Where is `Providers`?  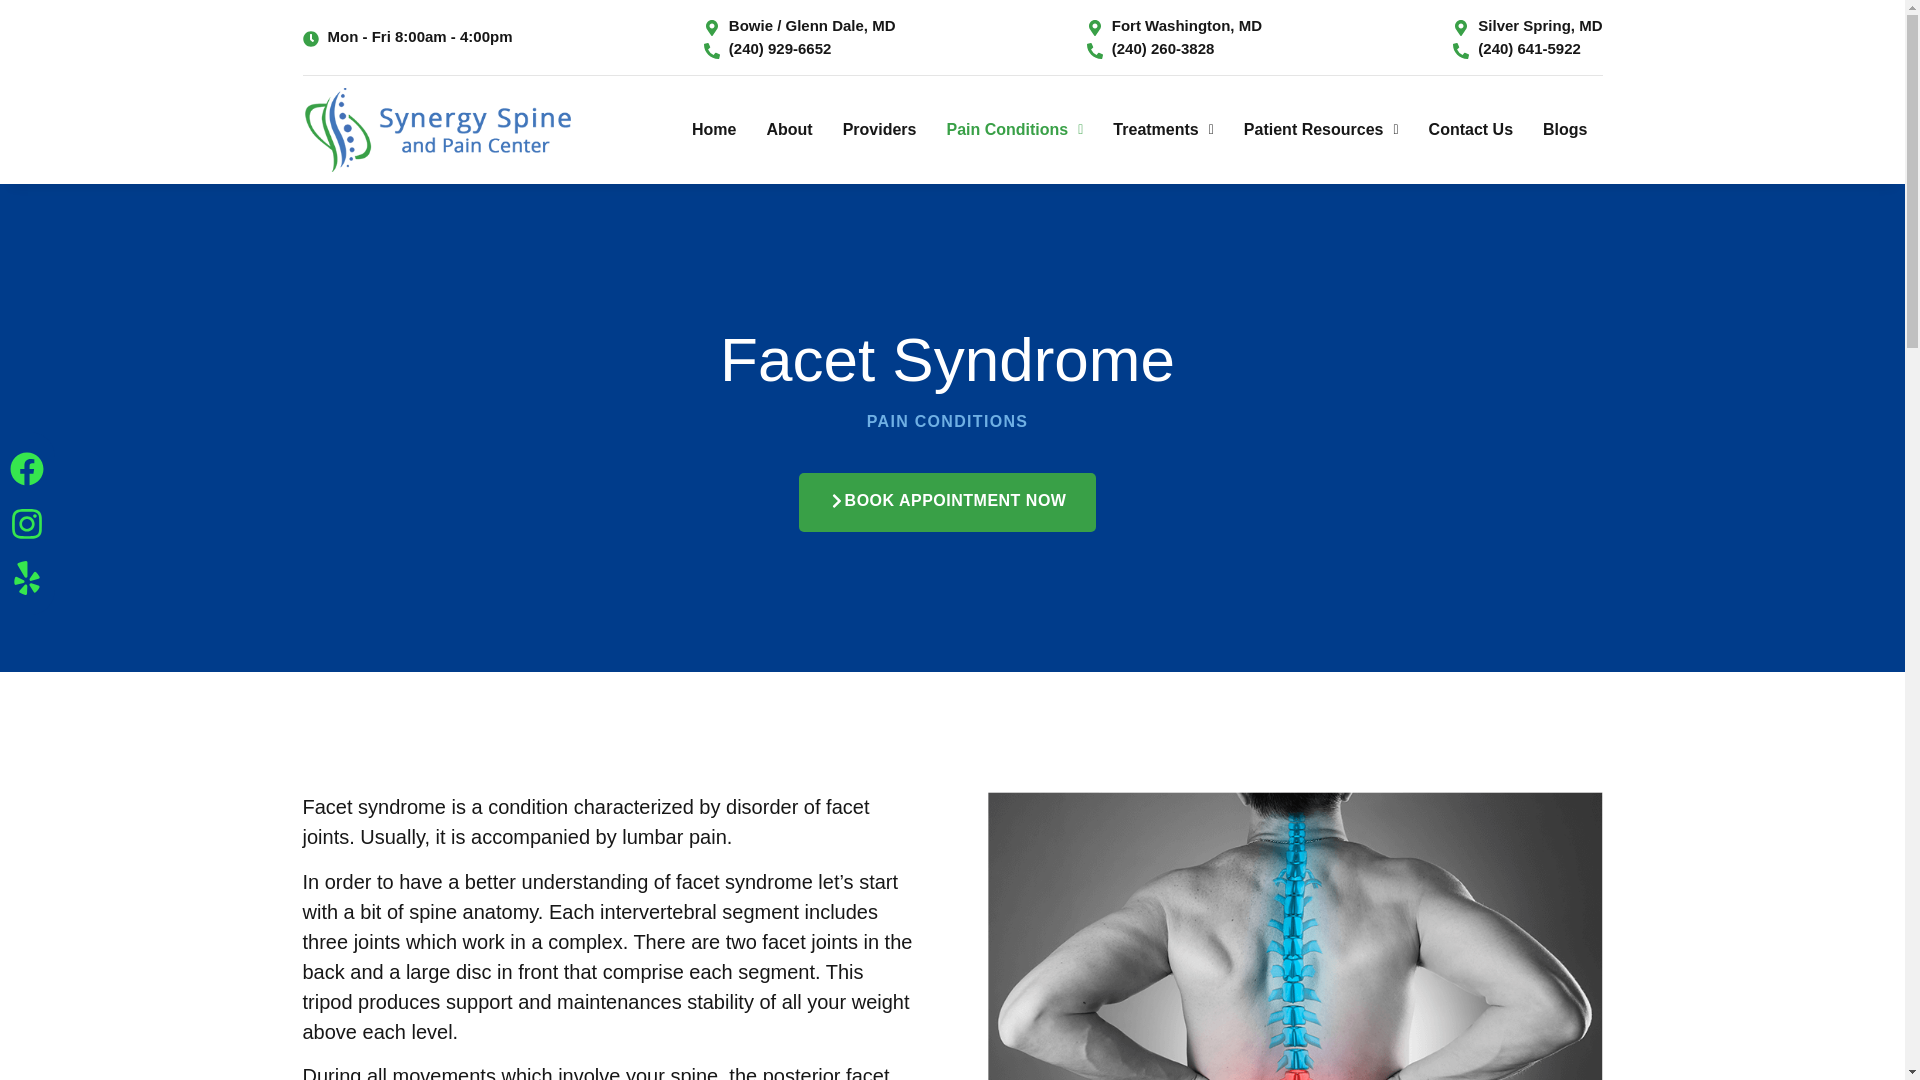
Providers is located at coordinates (879, 130).